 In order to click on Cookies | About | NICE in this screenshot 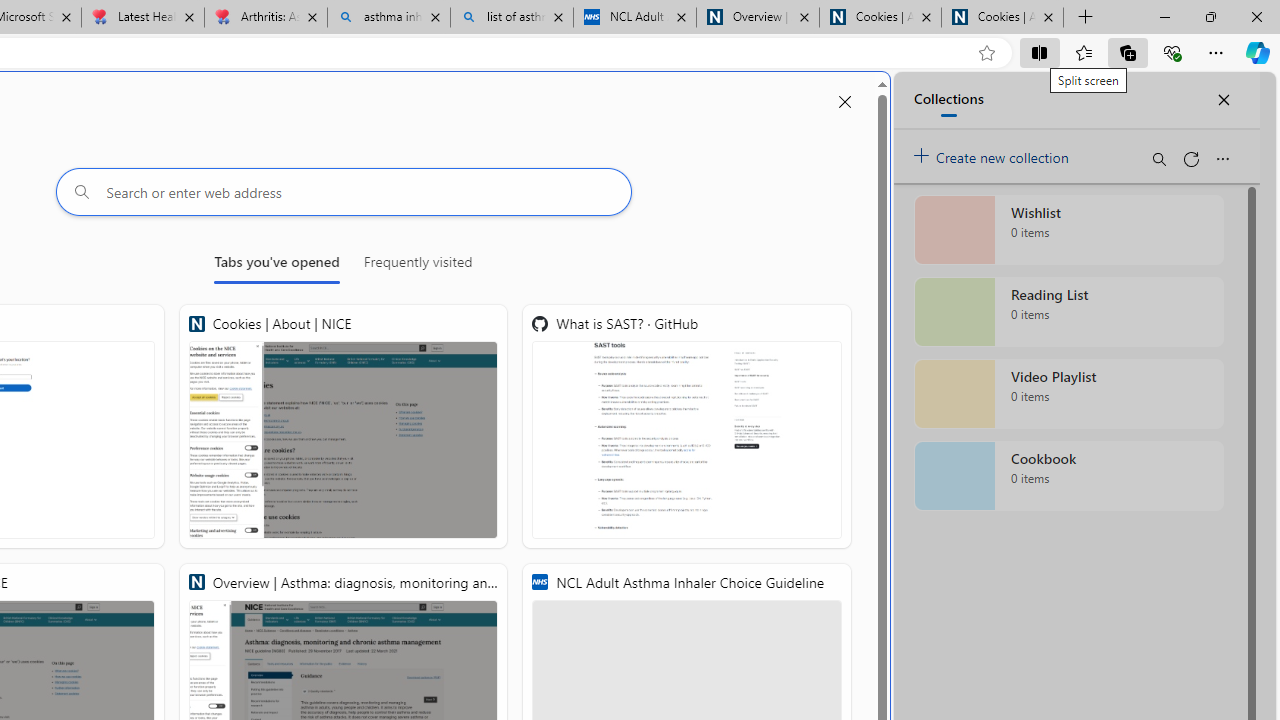, I will do `click(1002, 18)`.